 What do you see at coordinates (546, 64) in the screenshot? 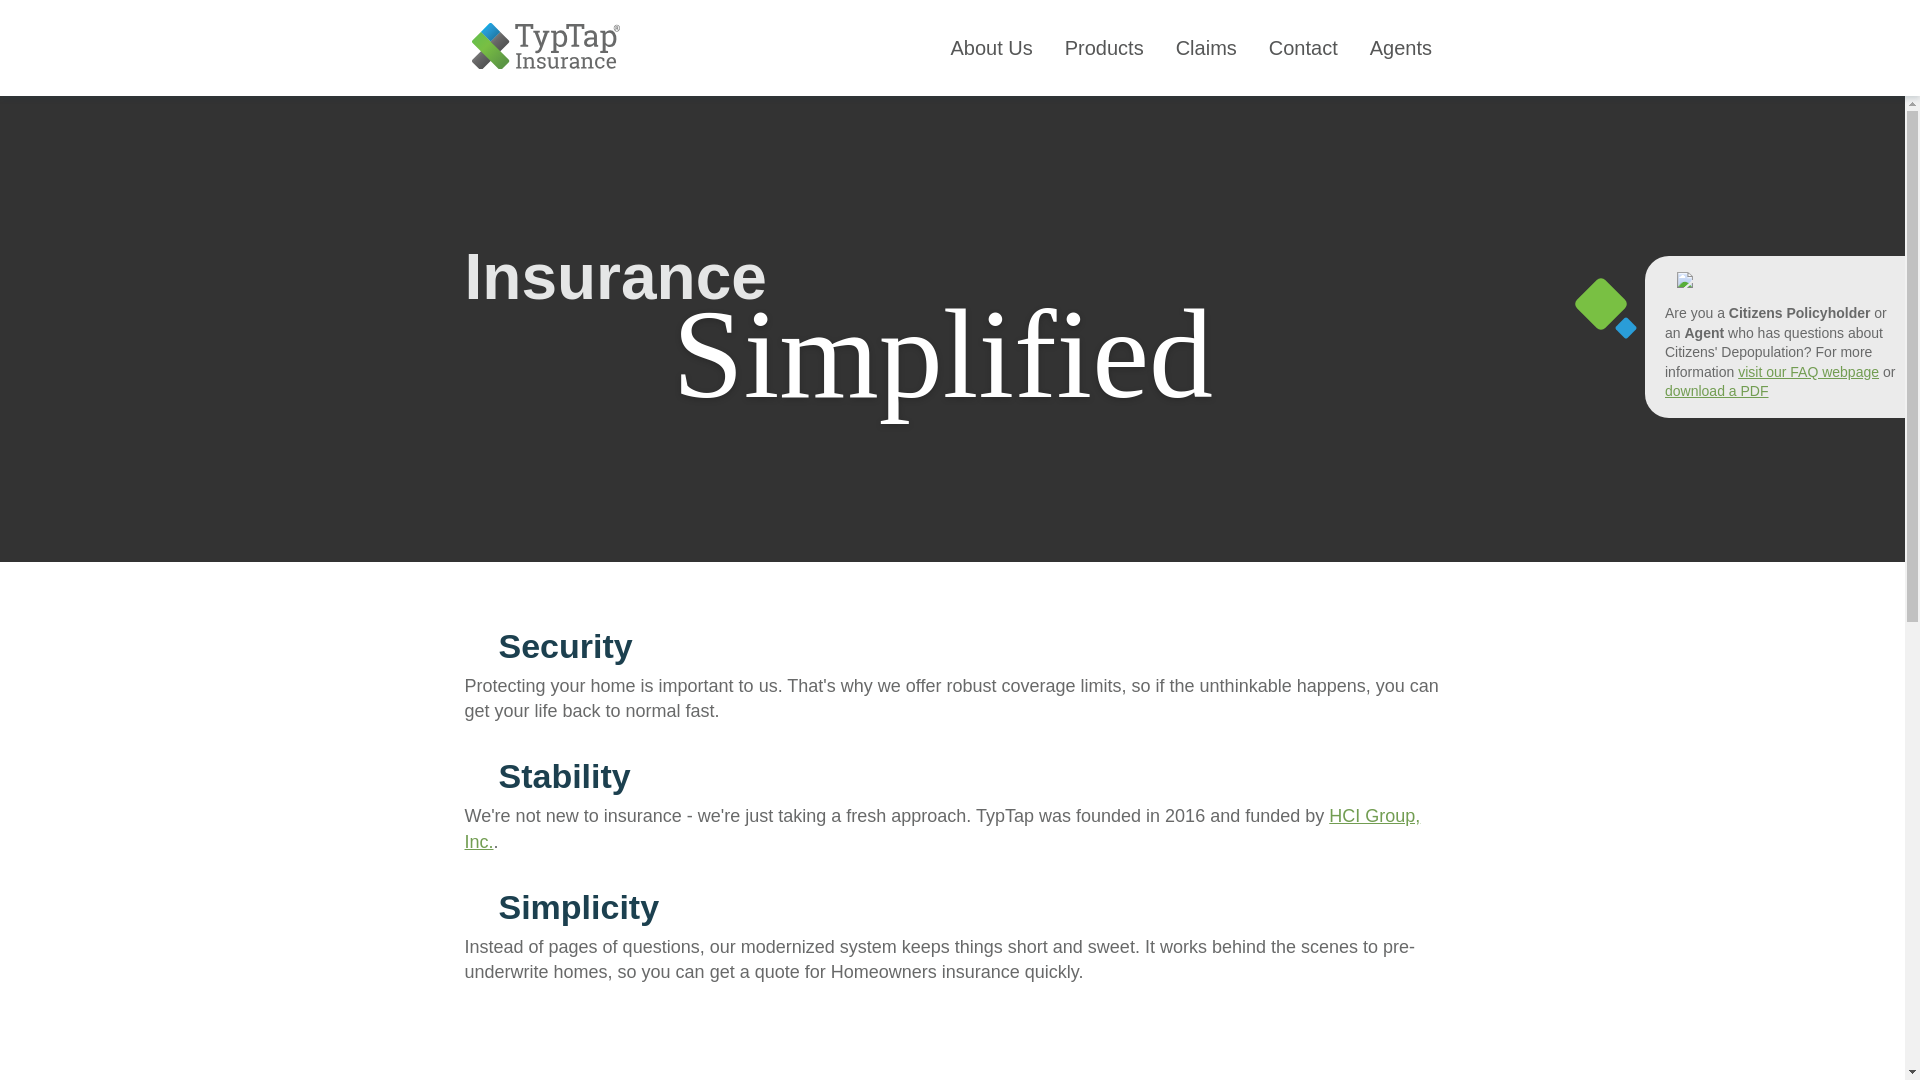
I see `TypTap Insurance` at bounding box center [546, 64].